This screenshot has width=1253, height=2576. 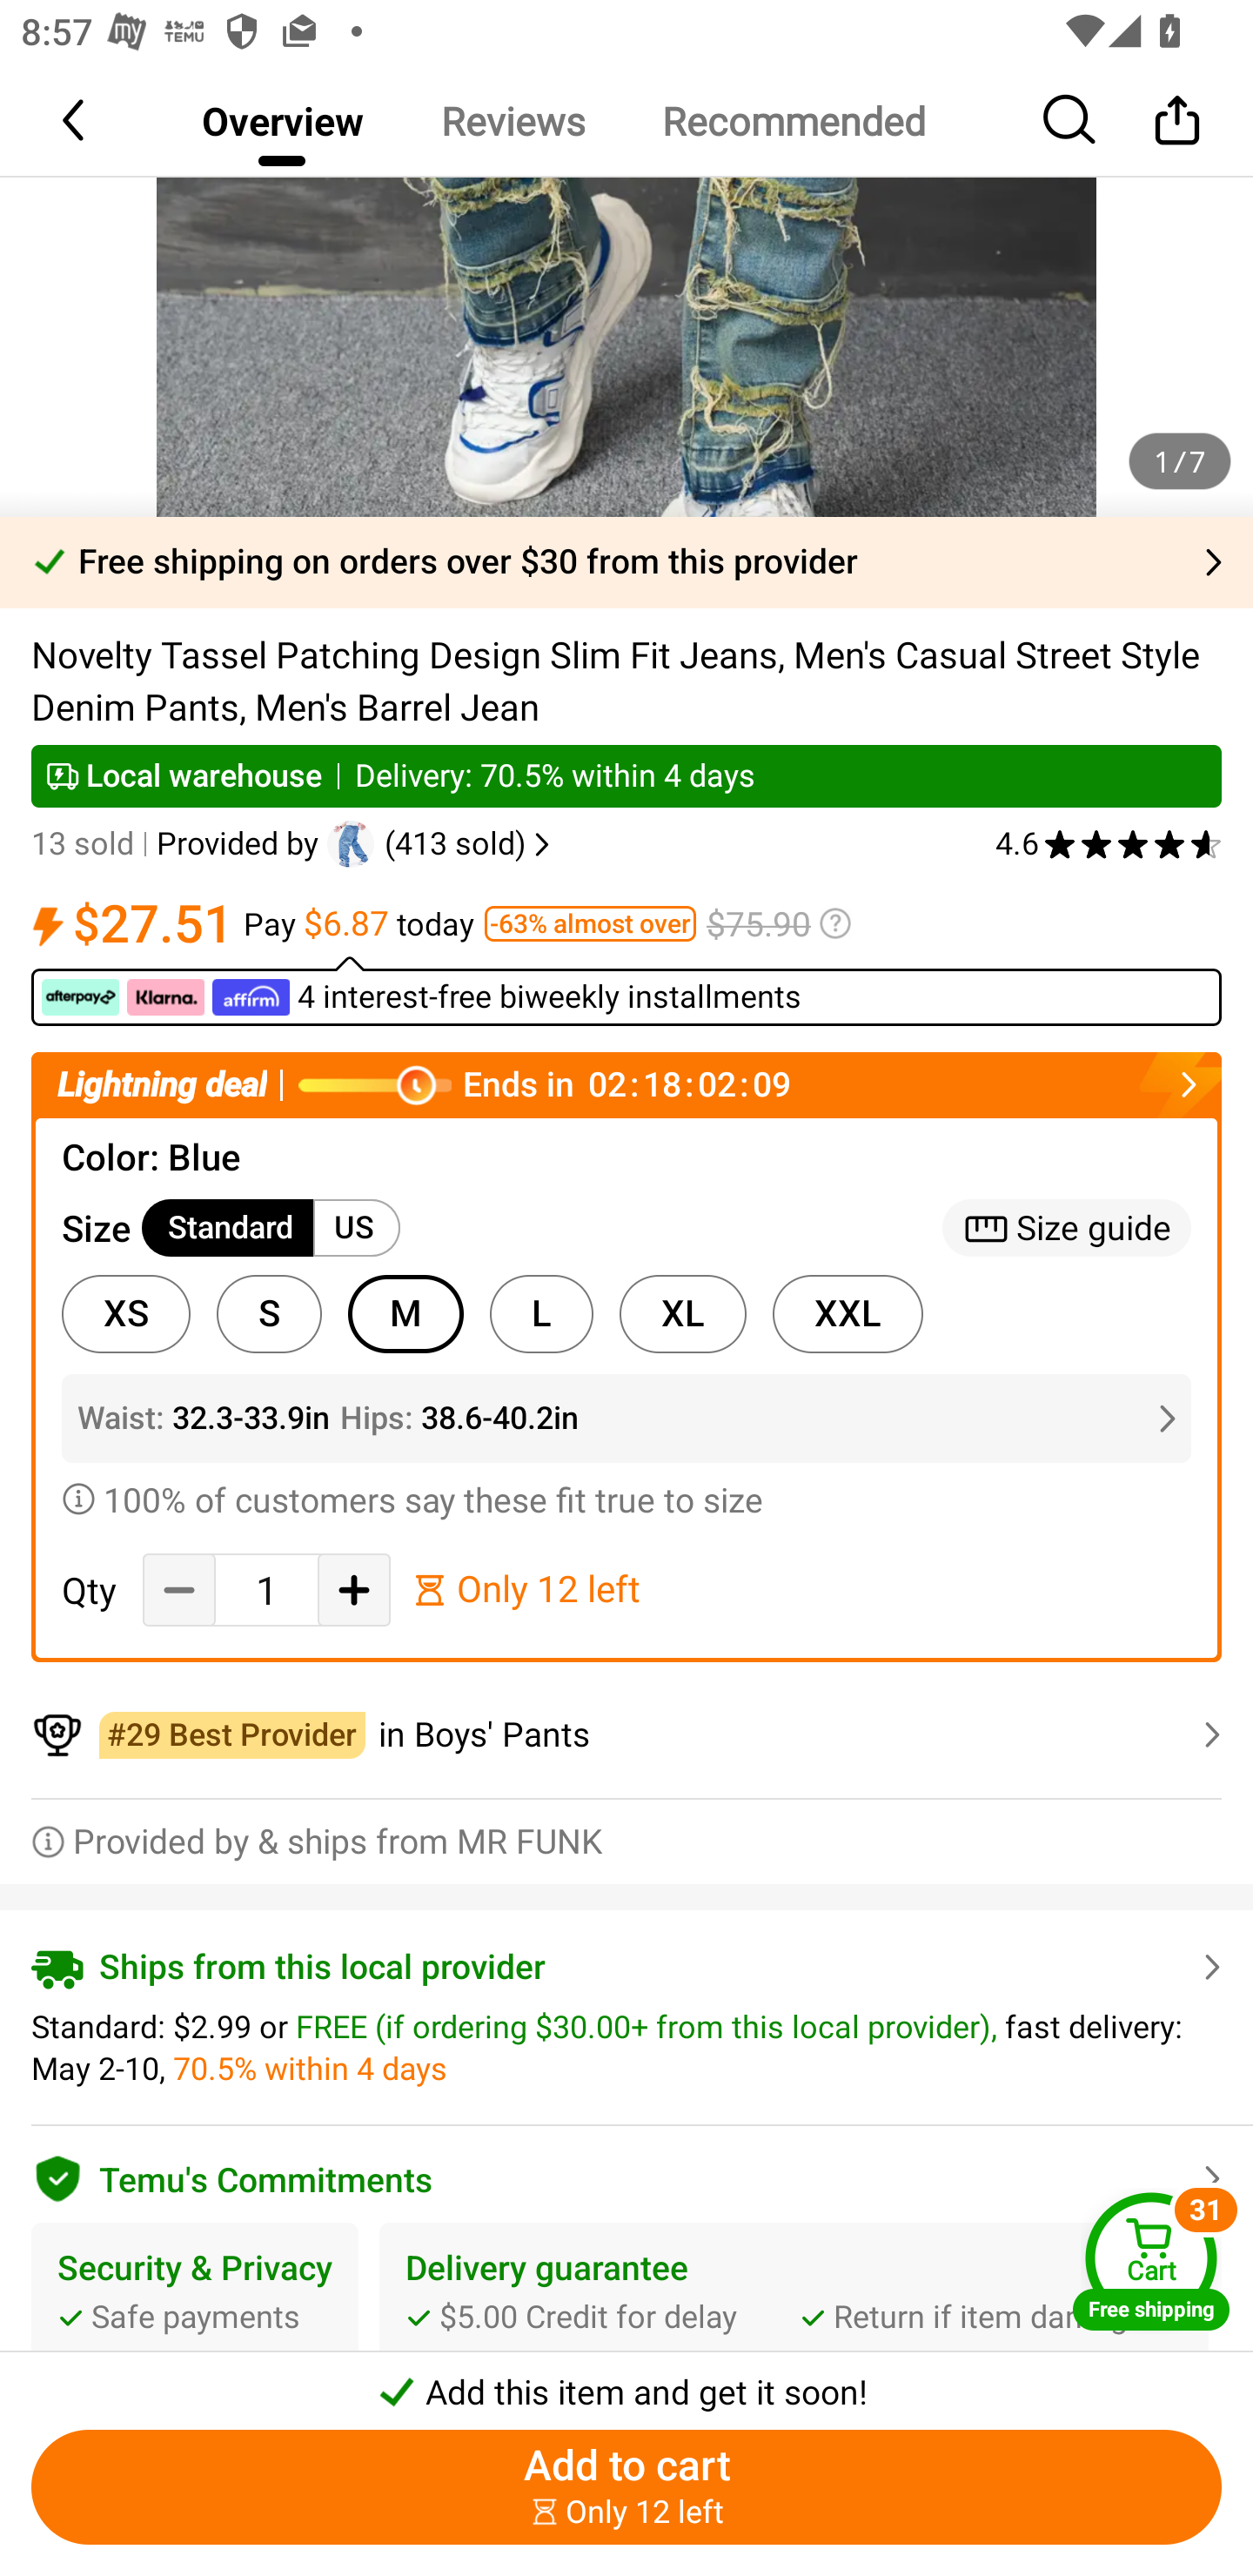 I want to click on US, so click(x=357, y=1229).